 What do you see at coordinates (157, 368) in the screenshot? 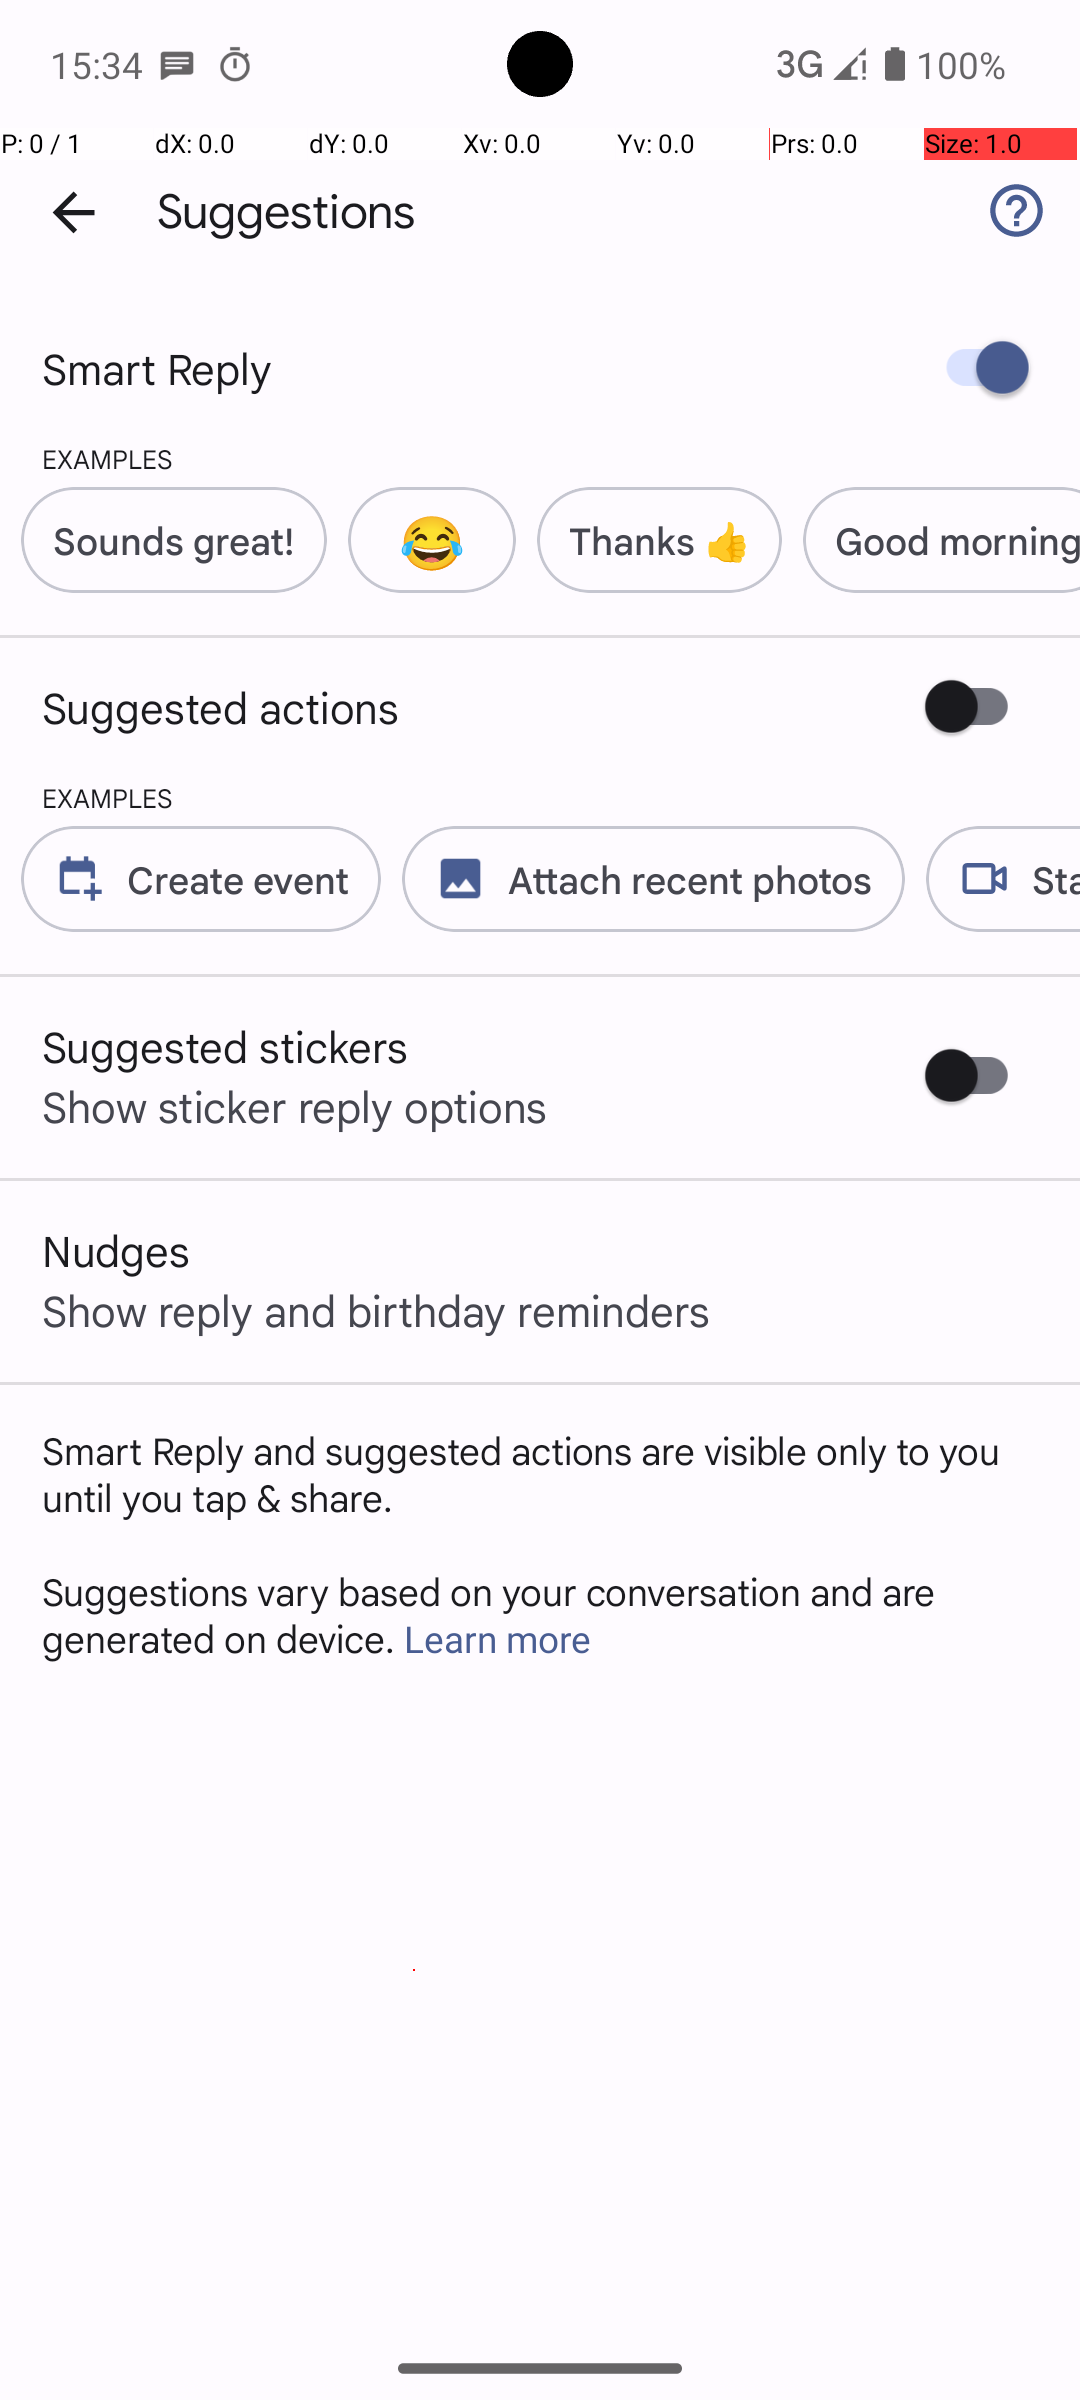
I see `Smart Reply` at bounding box center [157, 368].